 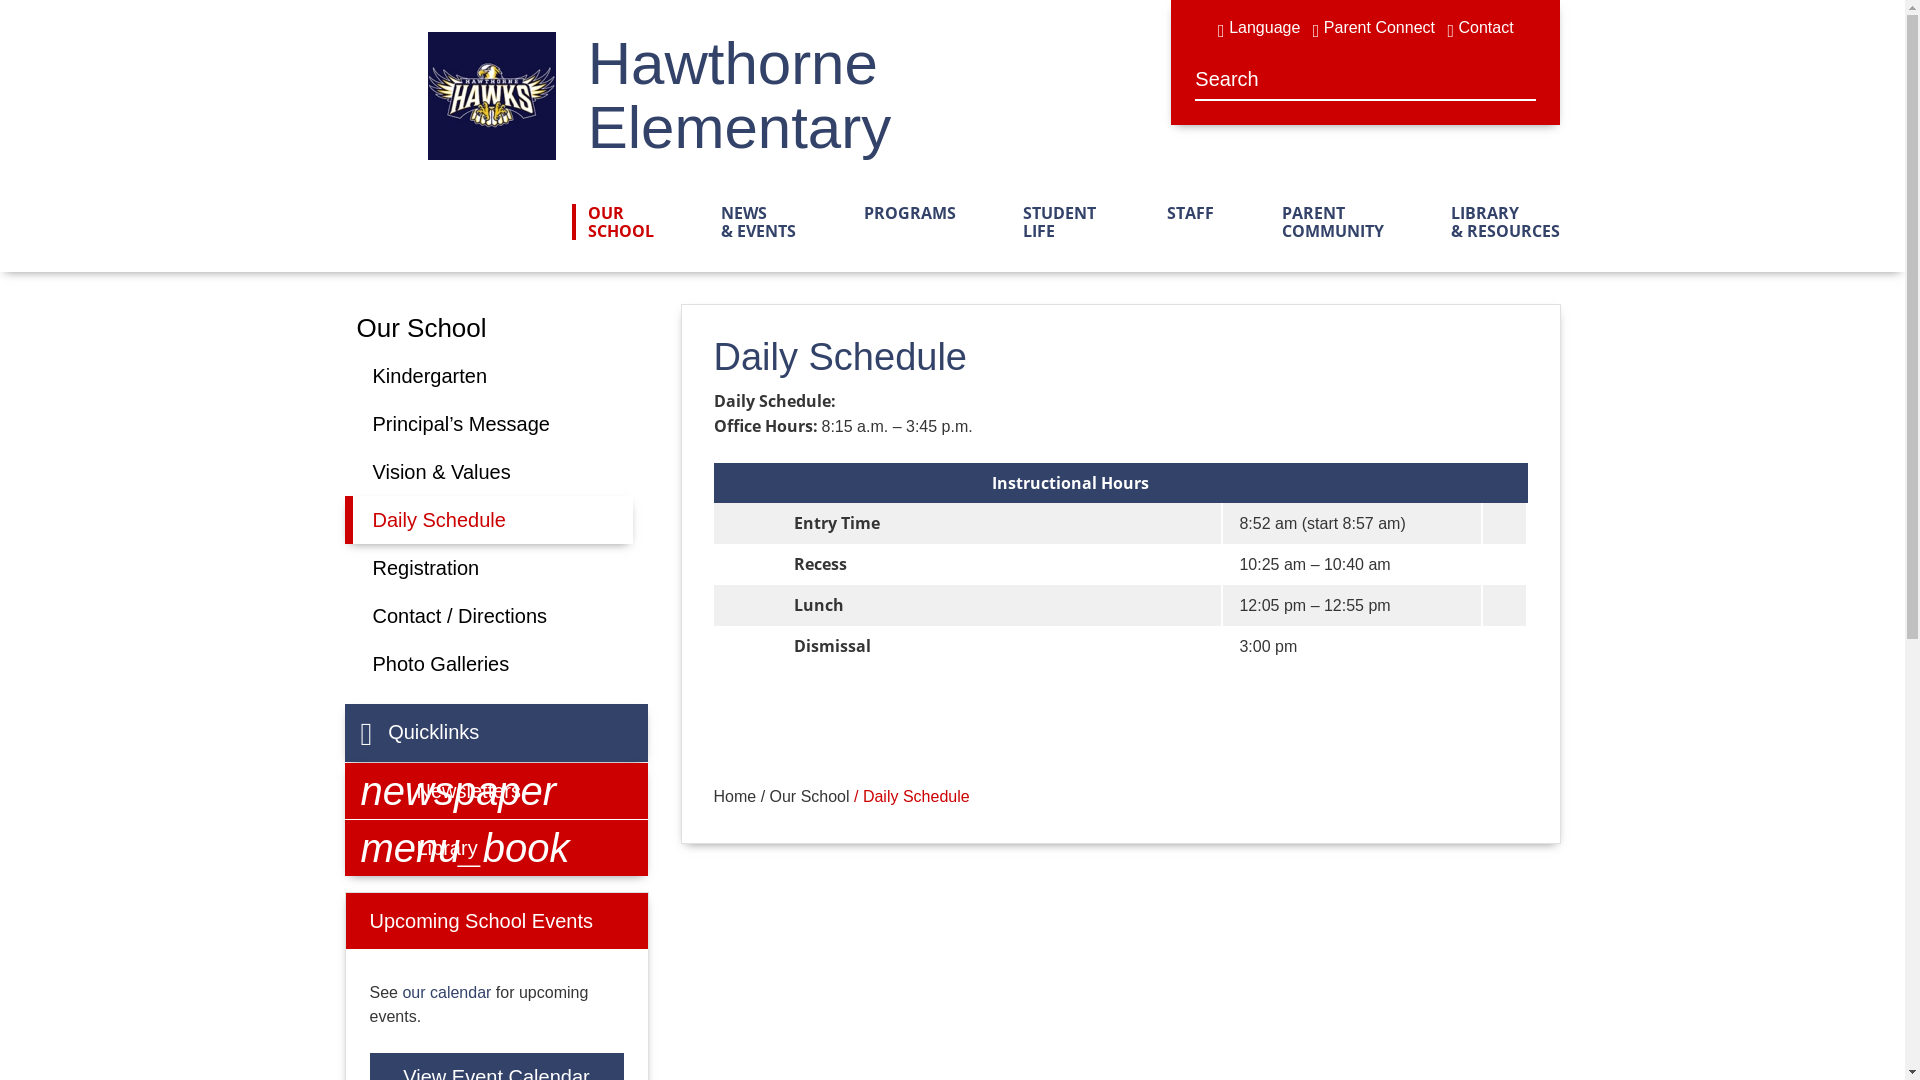 I want to click on Home /, so click(x=742, y=796).